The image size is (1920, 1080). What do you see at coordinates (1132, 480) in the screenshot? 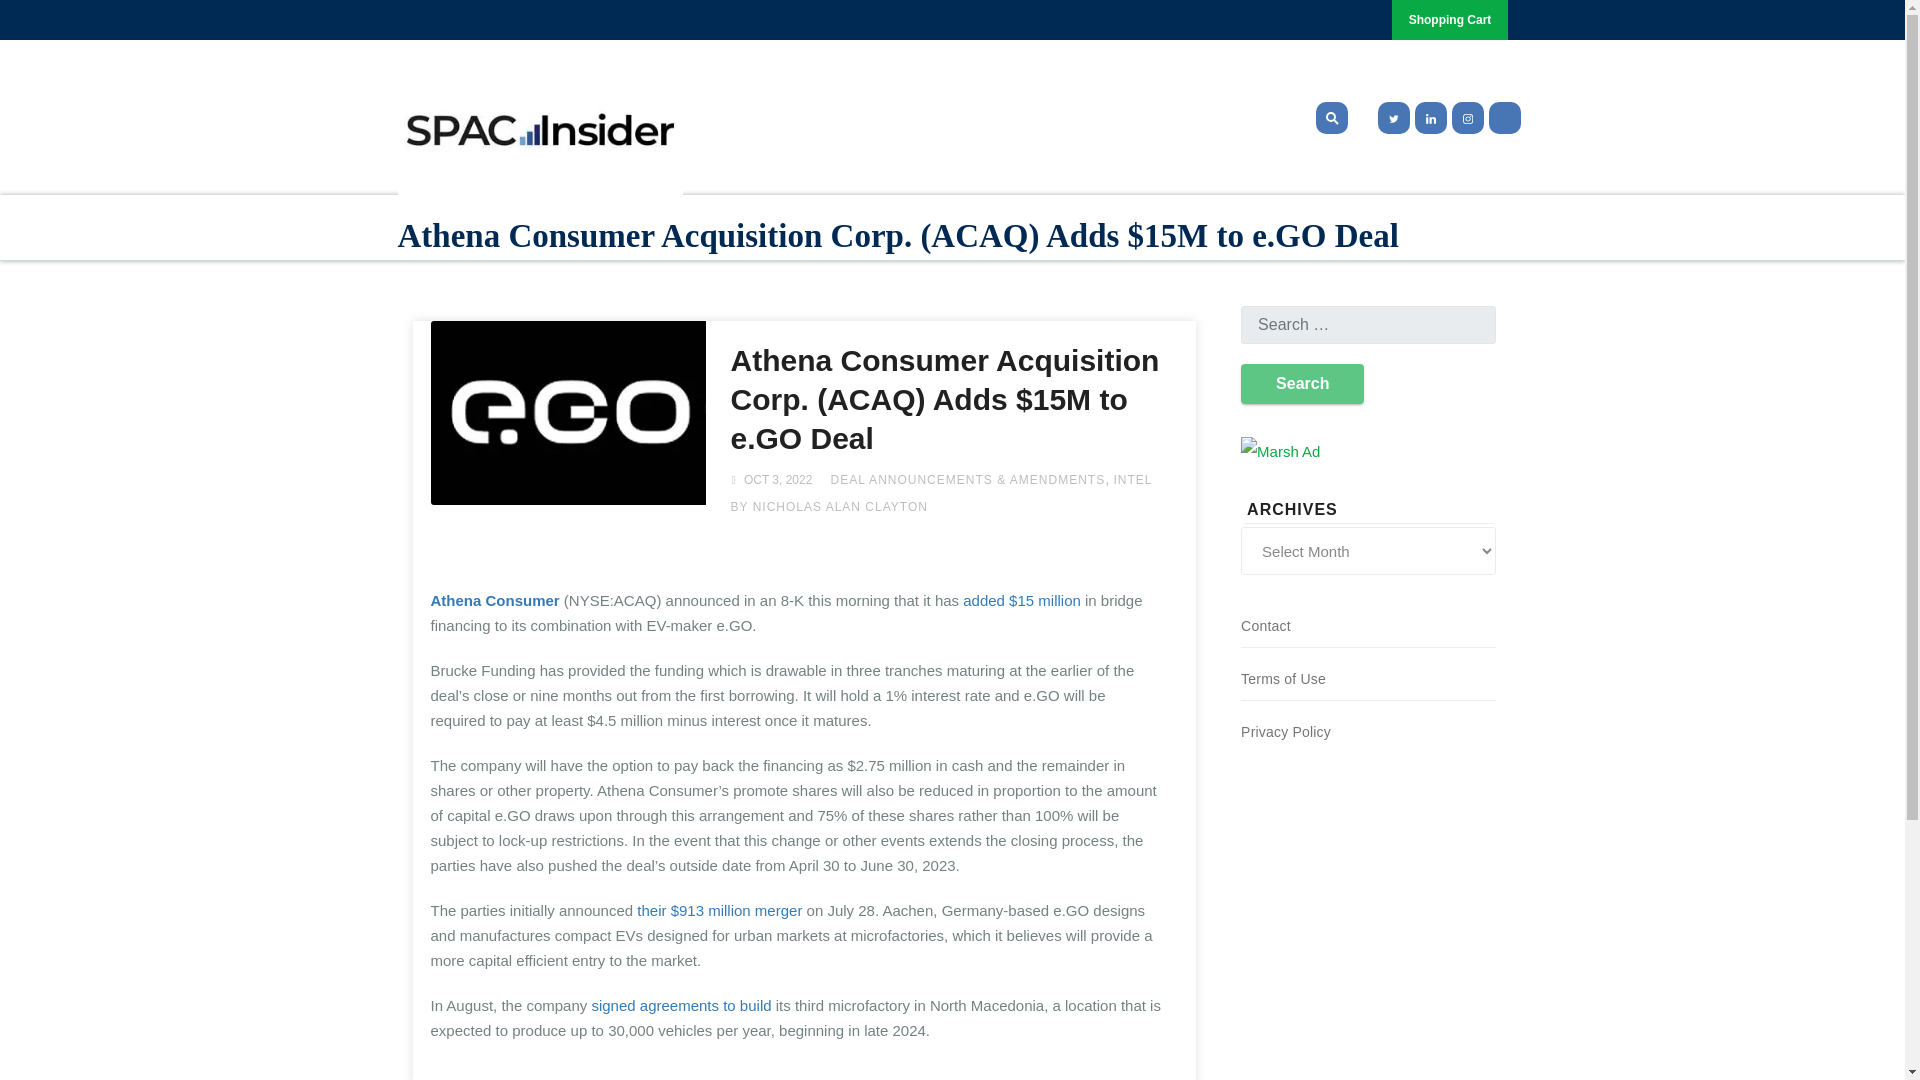
I see `INTEL` at bounding box center [1132, 480].